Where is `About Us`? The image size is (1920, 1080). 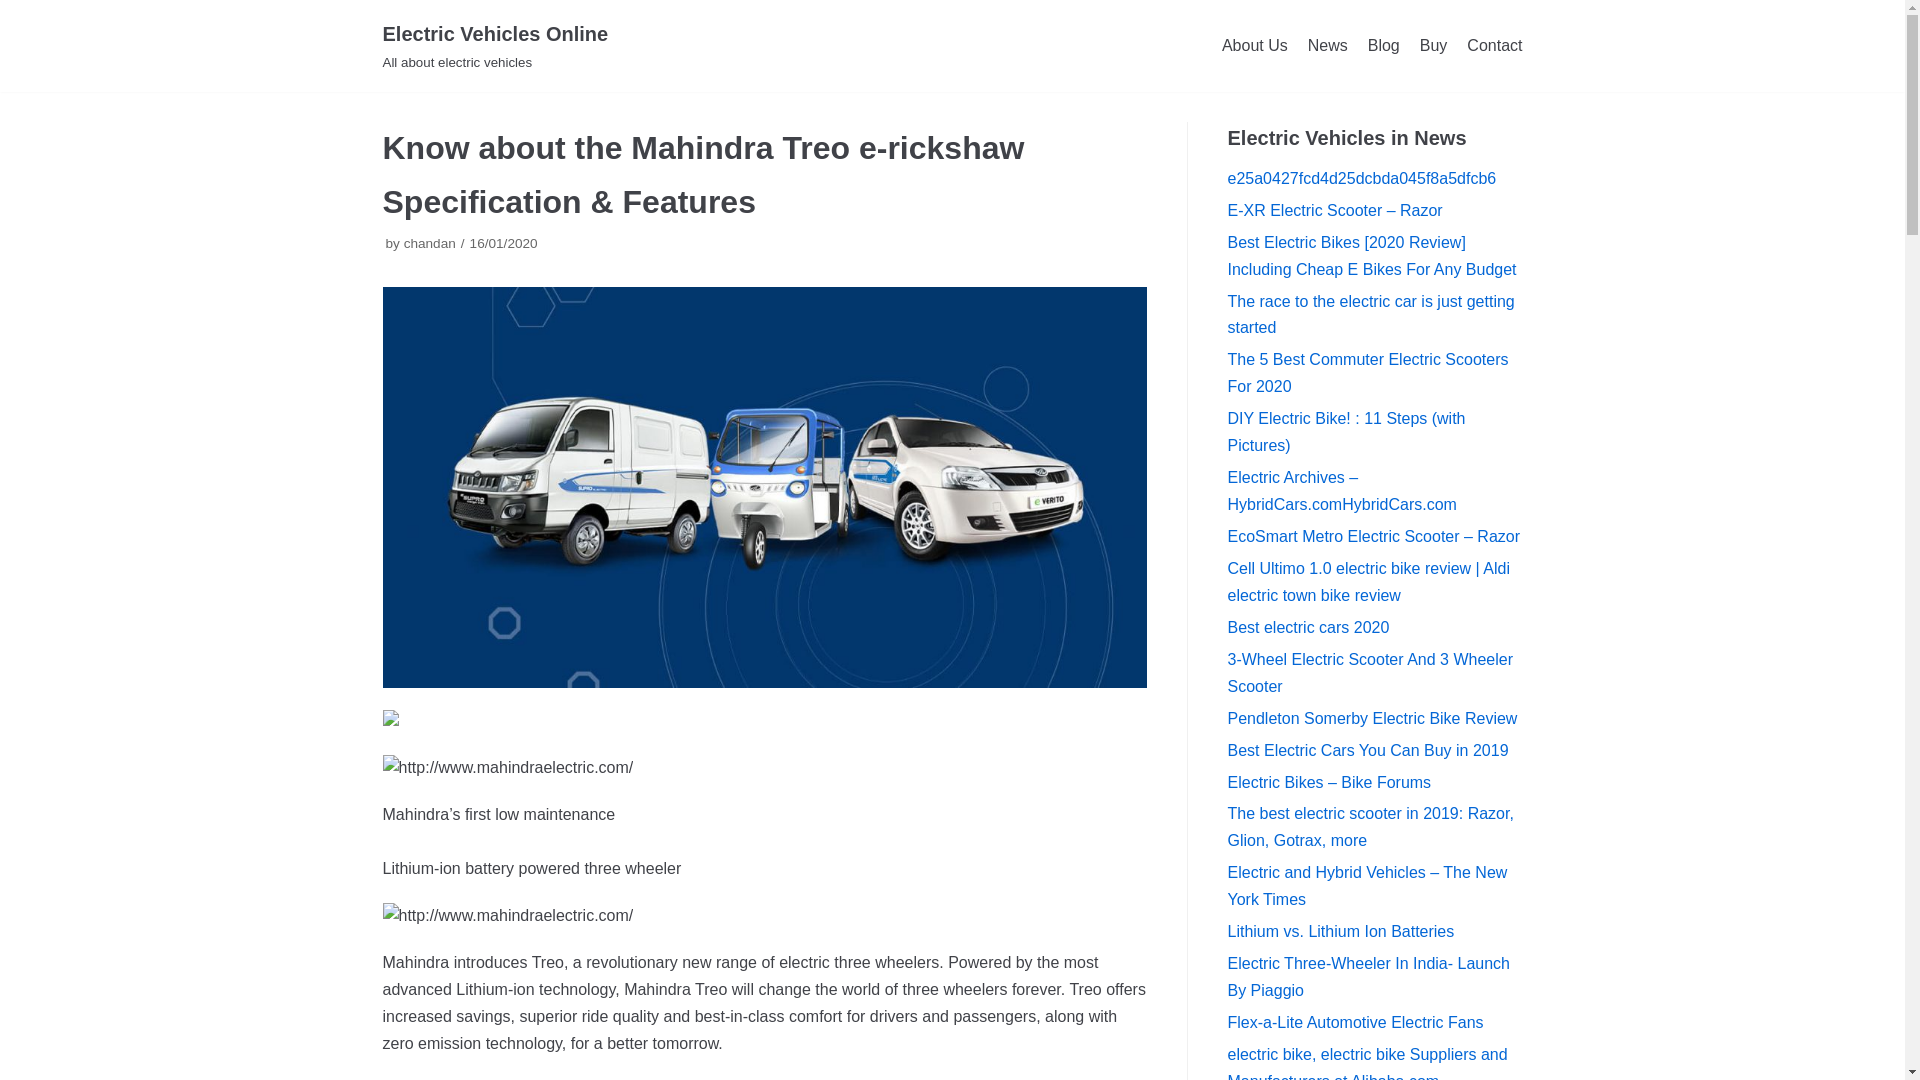
About Us is located at coordinates (1254, 46).